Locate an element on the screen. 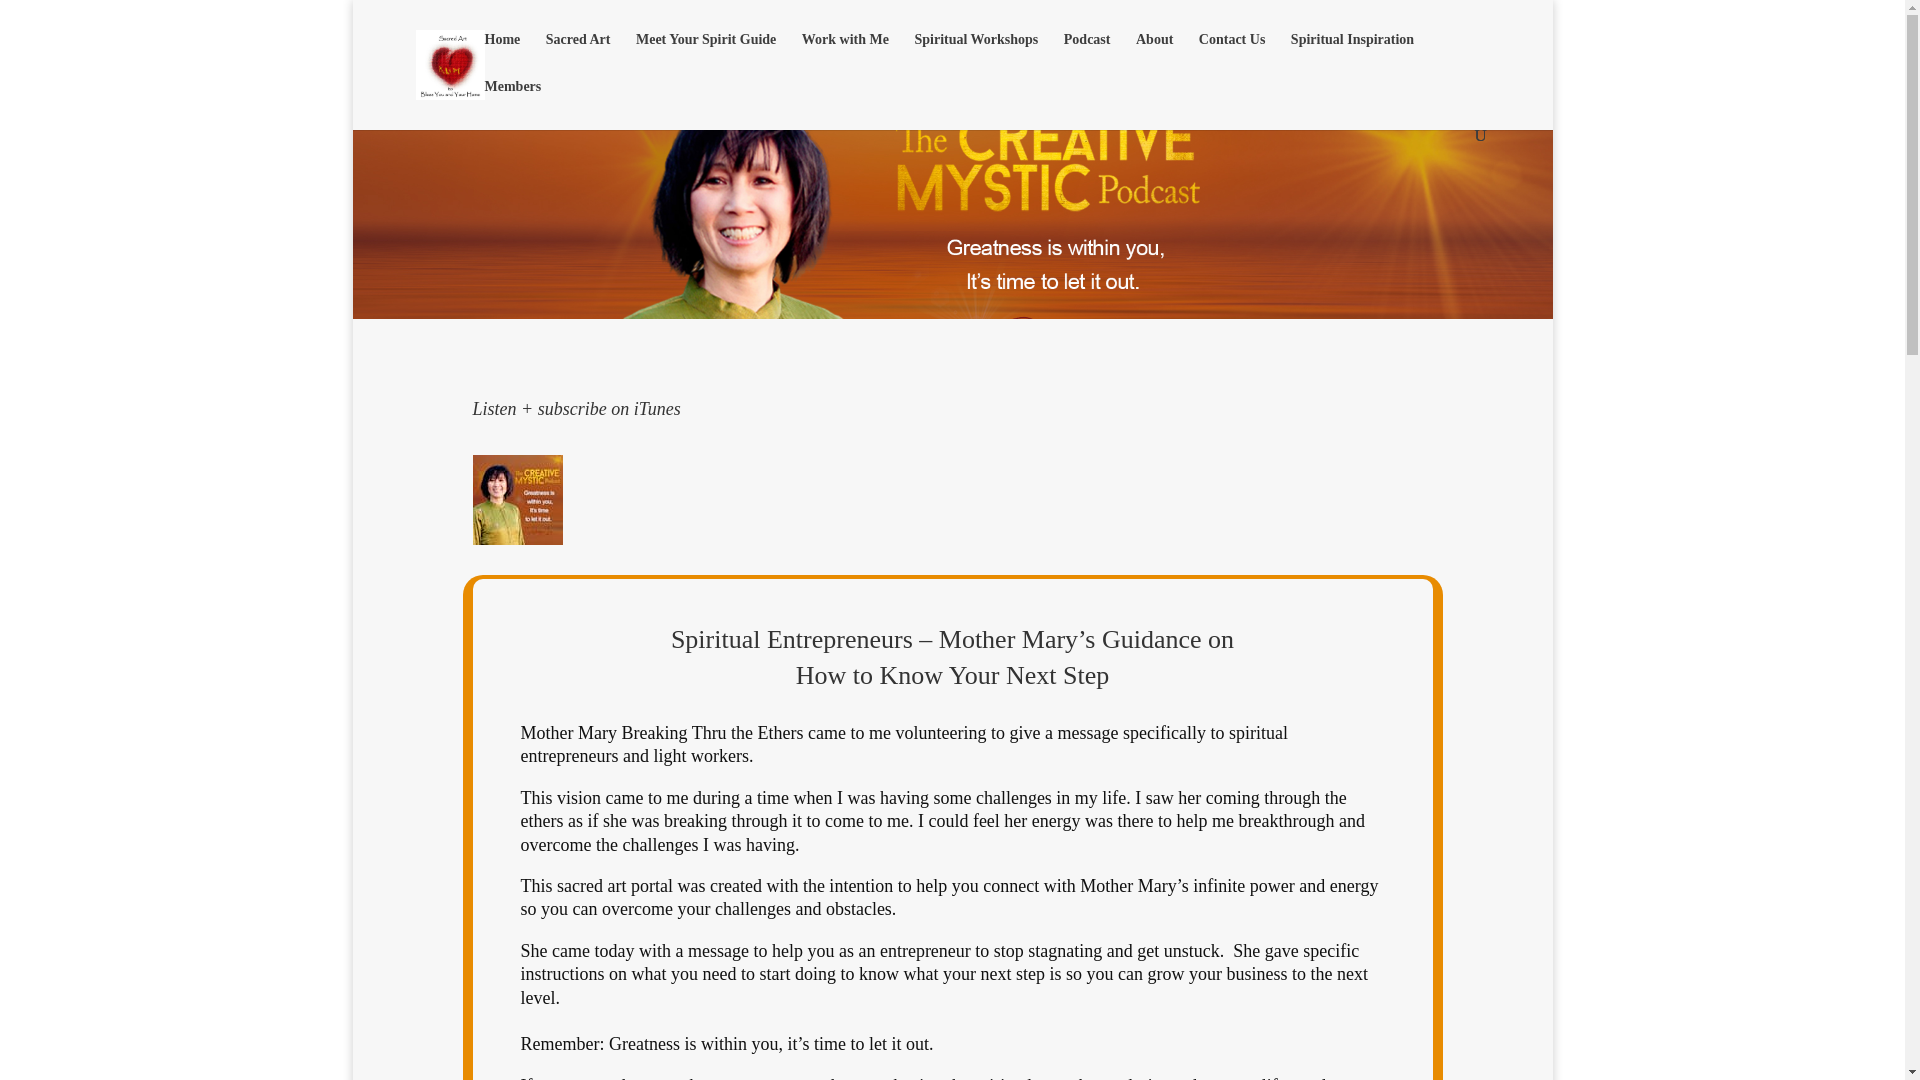 This screenshot has height=1080, width=1920. Members is located at coordinates (512, 103).